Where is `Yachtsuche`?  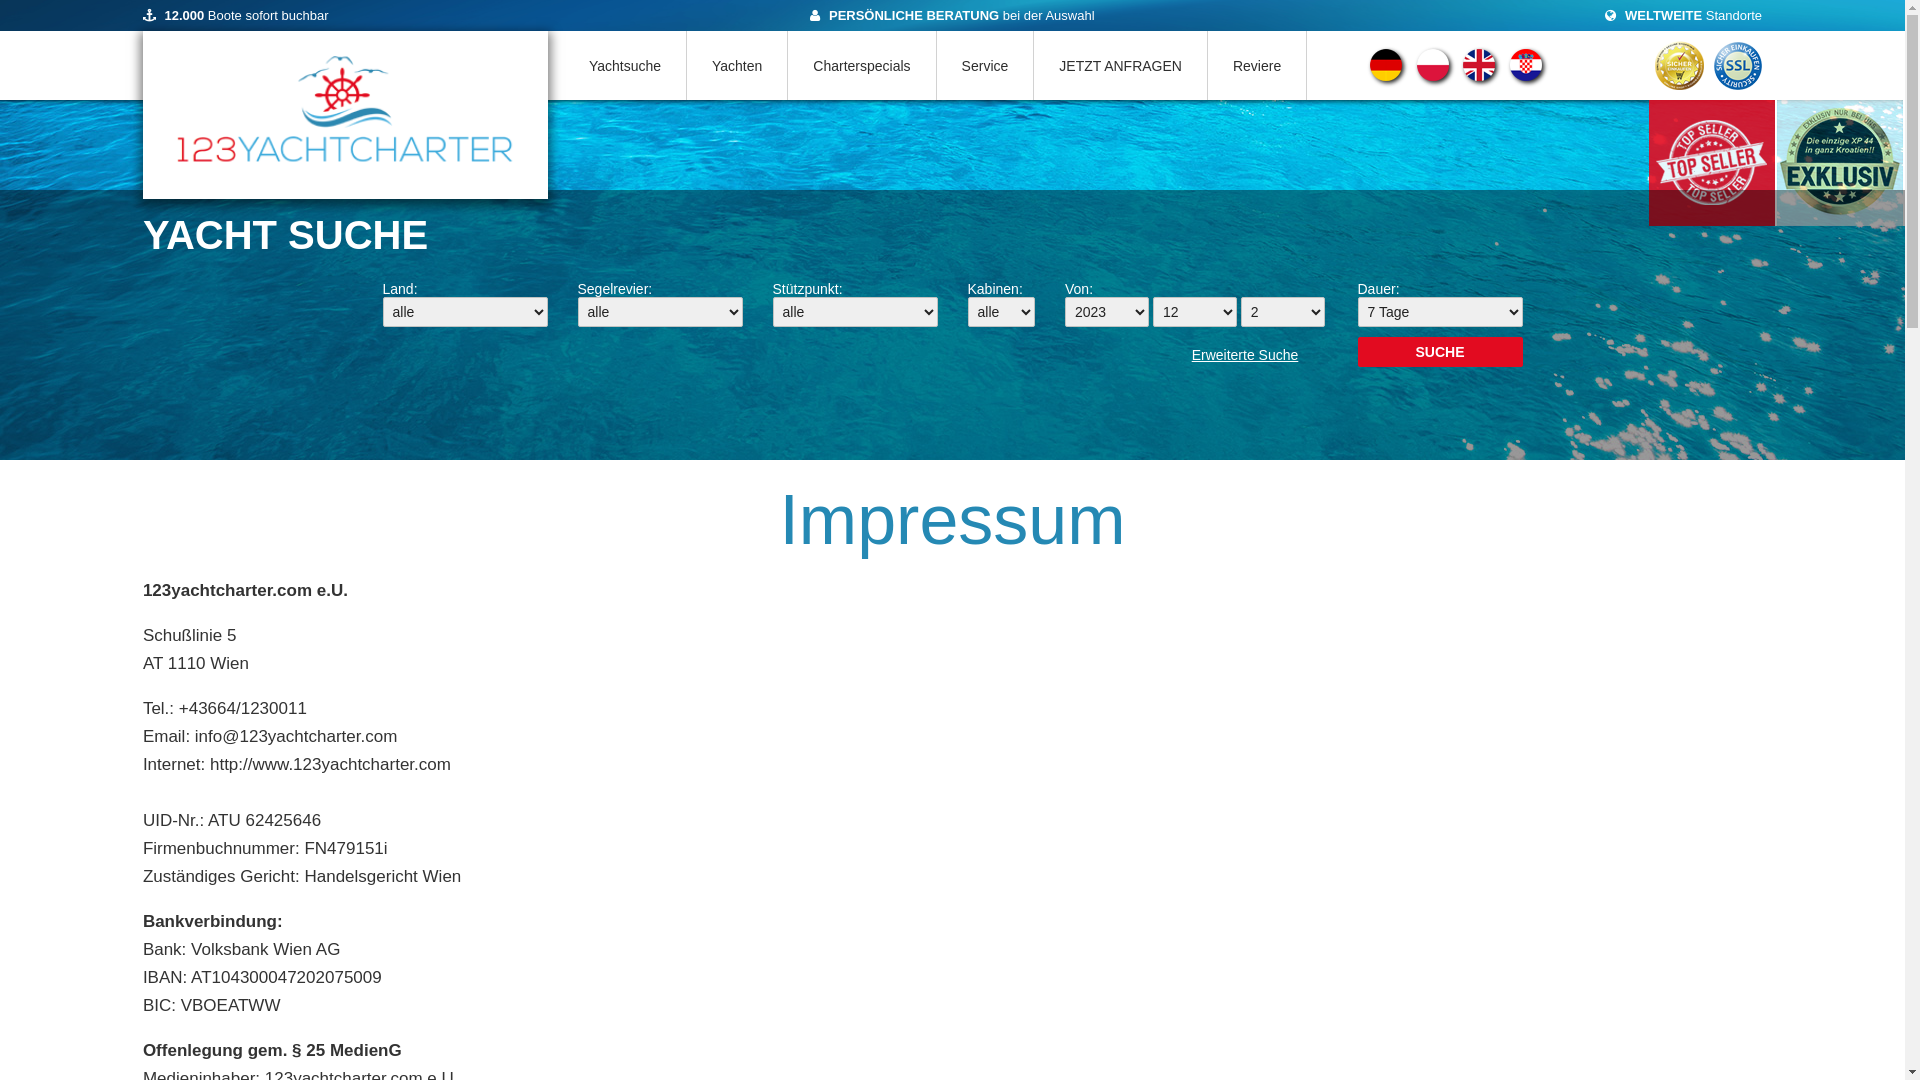 Yachtsuche is located at coordinates (626, 66).